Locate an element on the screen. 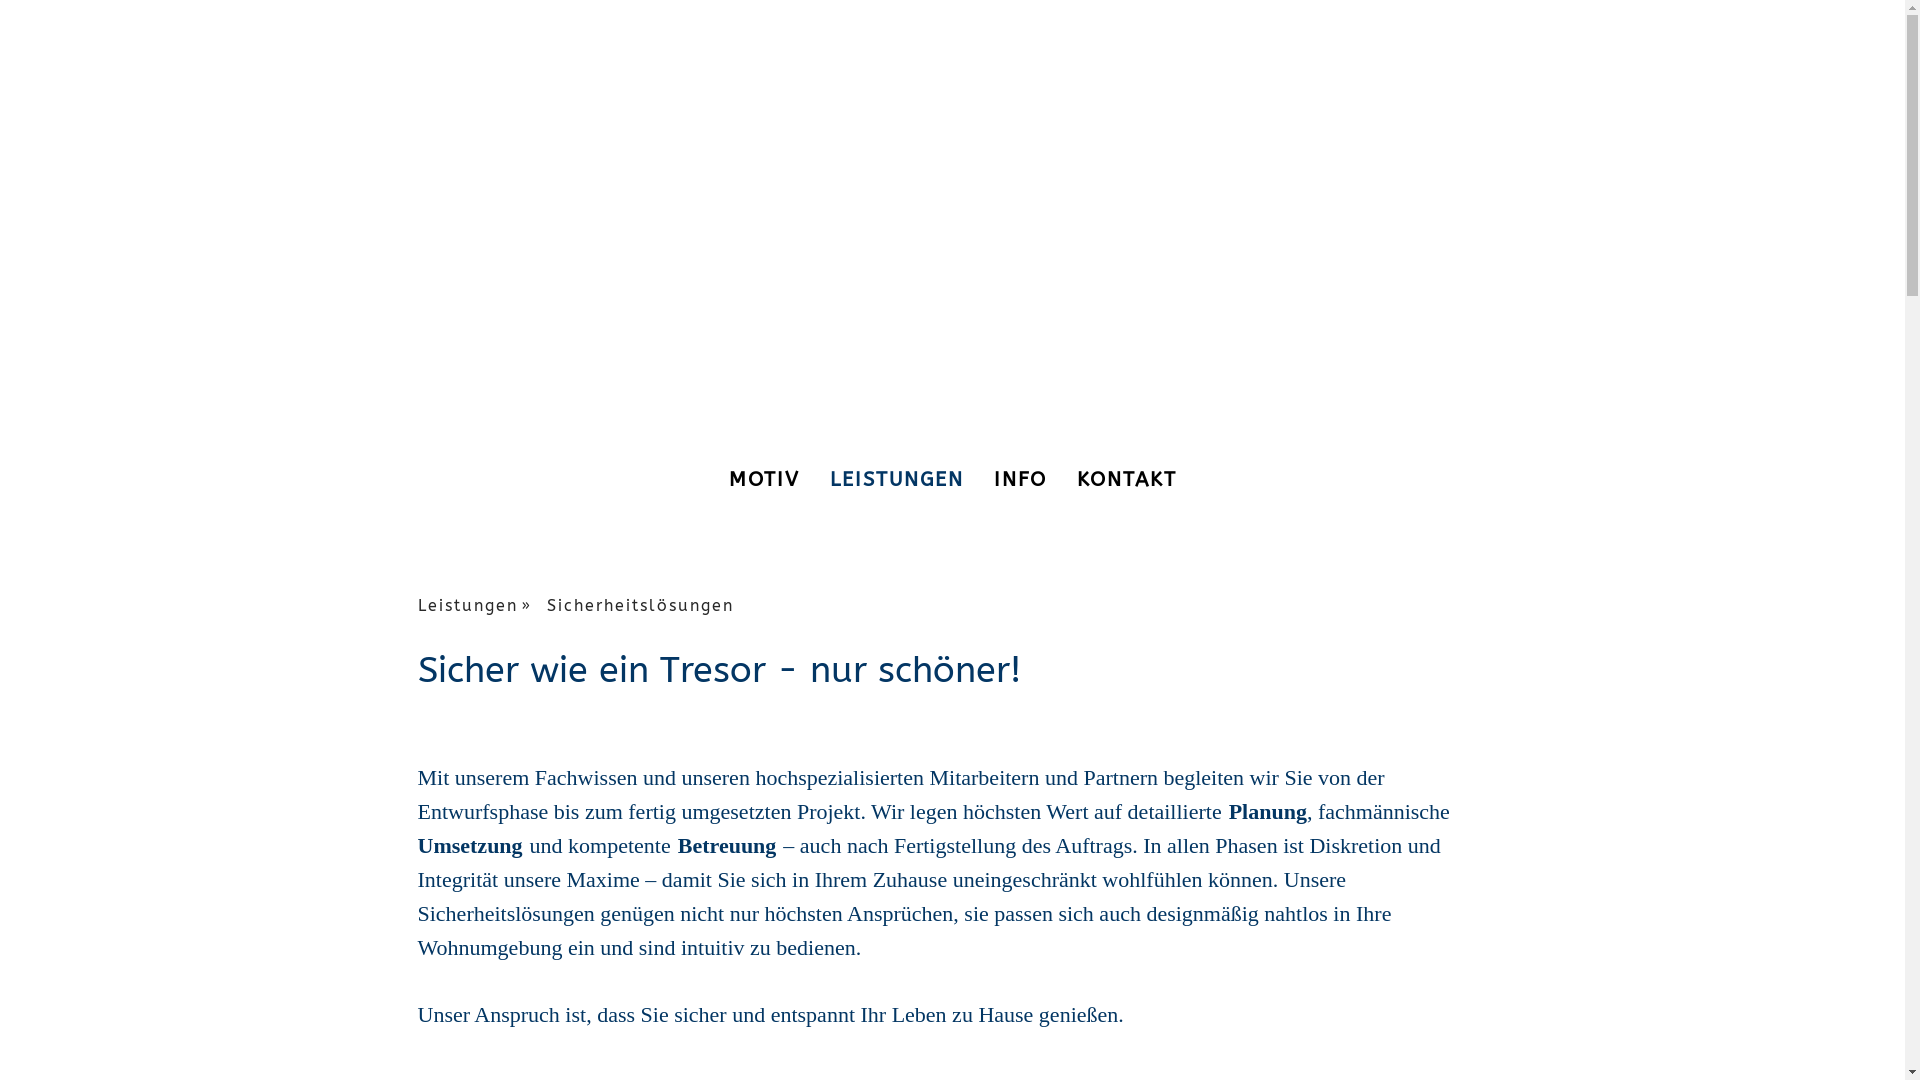 This screenshot has width=1920, height=1080. LEISTUNGEN is located at coordinates (896, 479).